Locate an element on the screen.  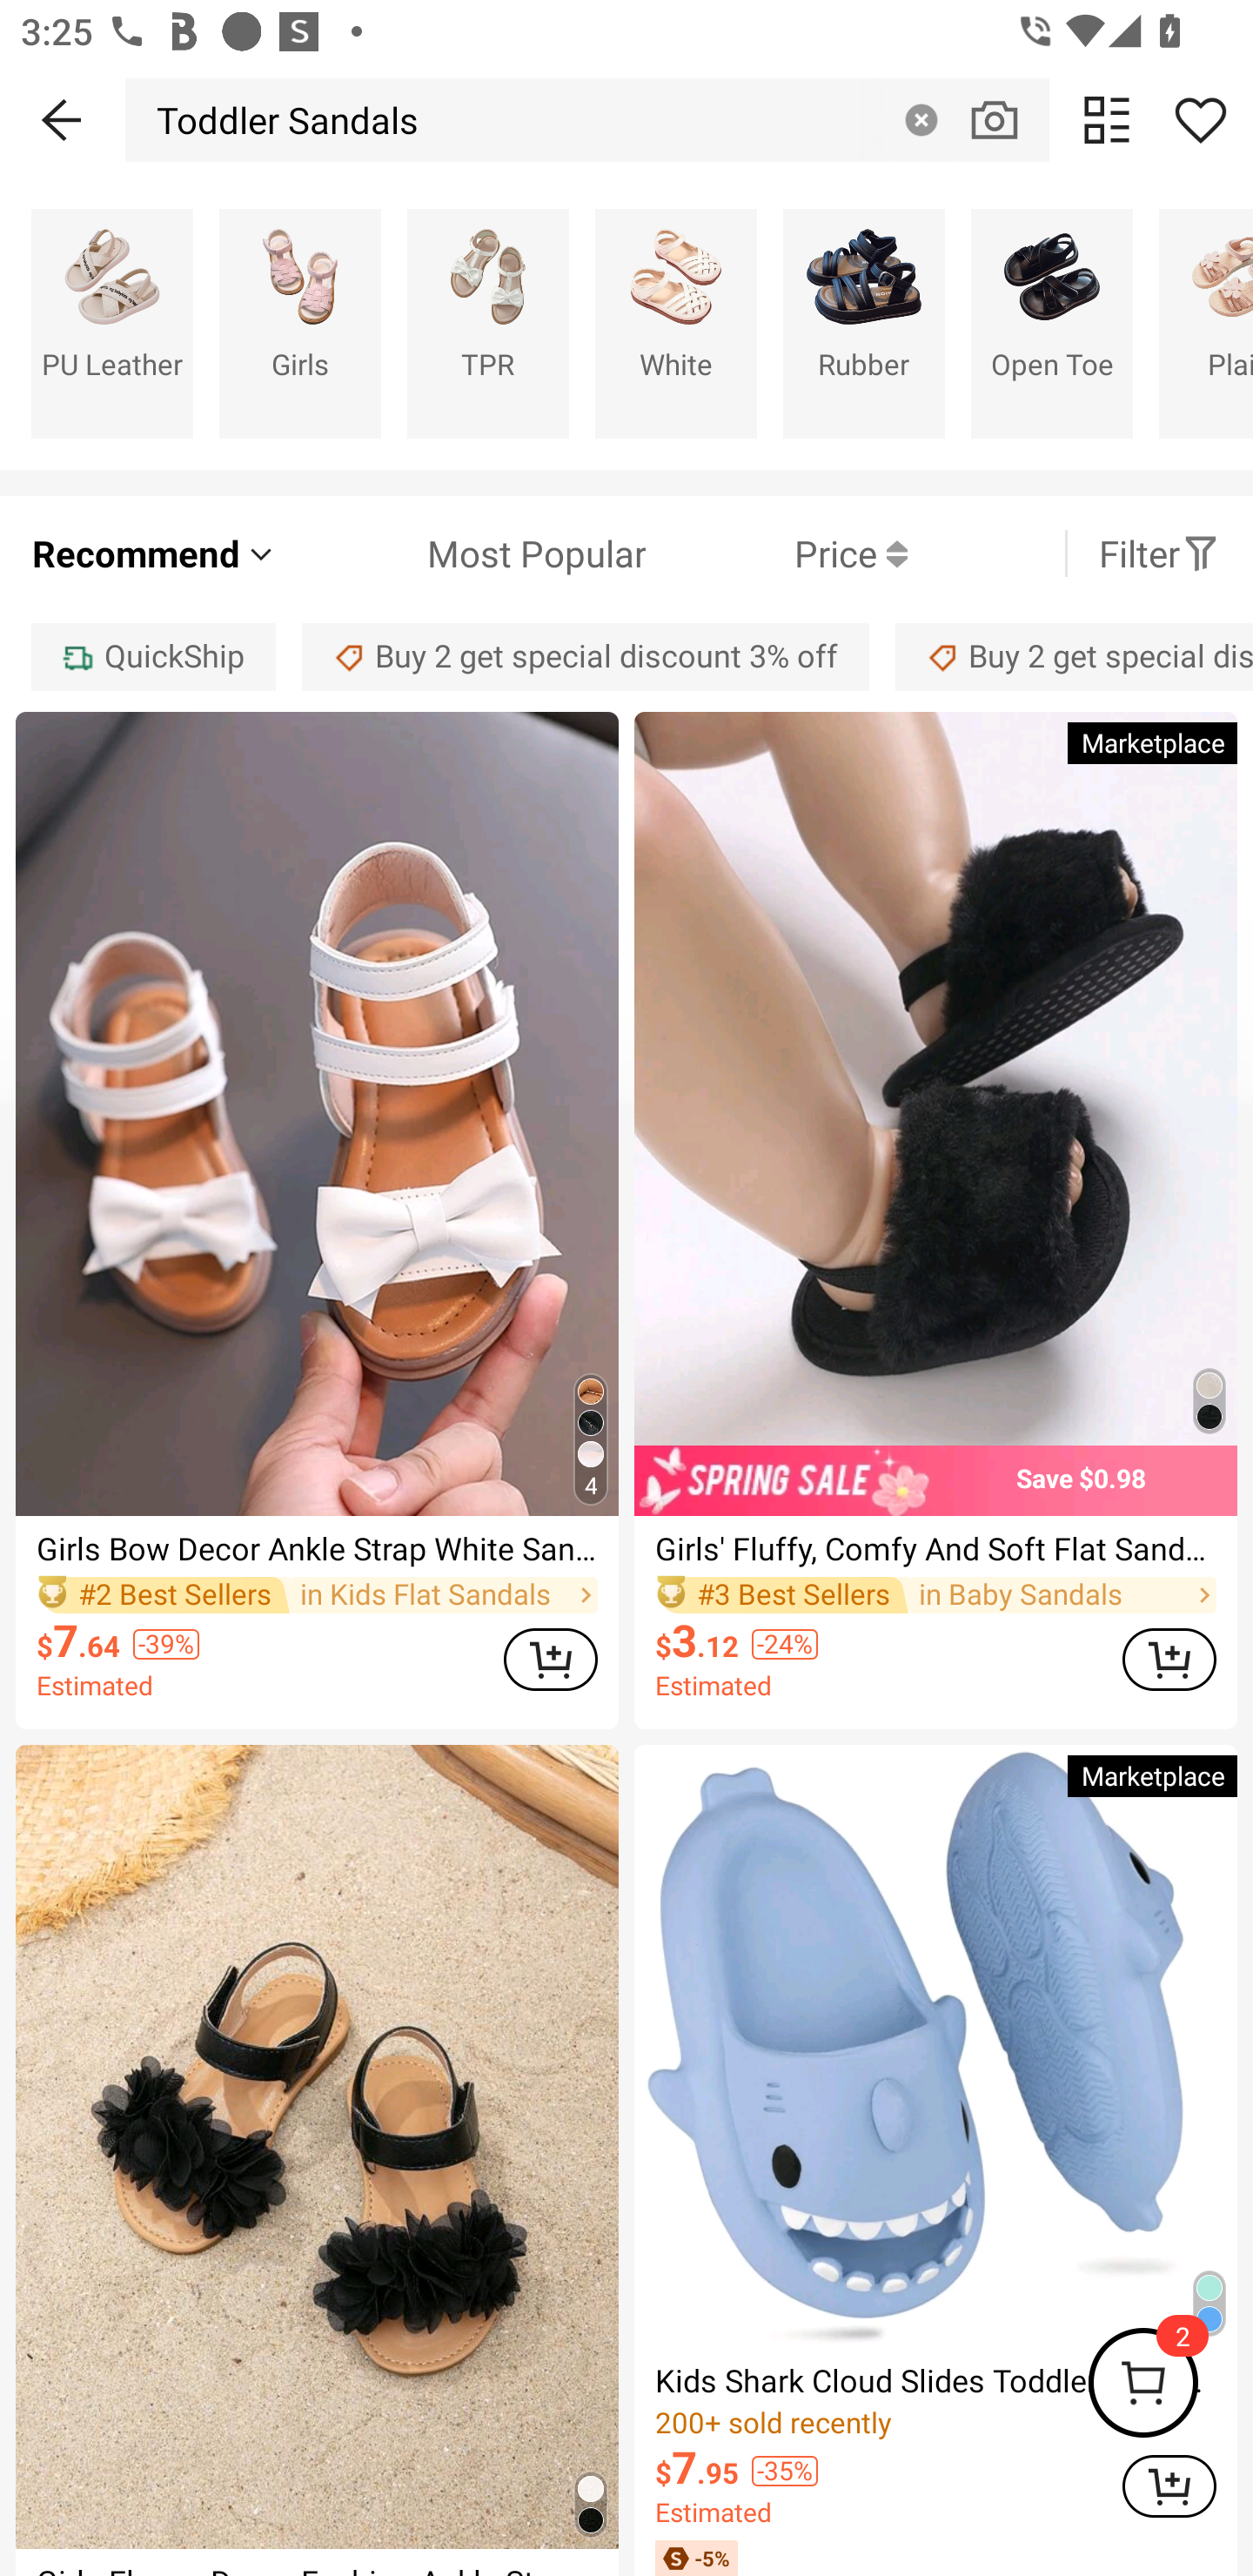
Price is located at coordinates (776, 553).